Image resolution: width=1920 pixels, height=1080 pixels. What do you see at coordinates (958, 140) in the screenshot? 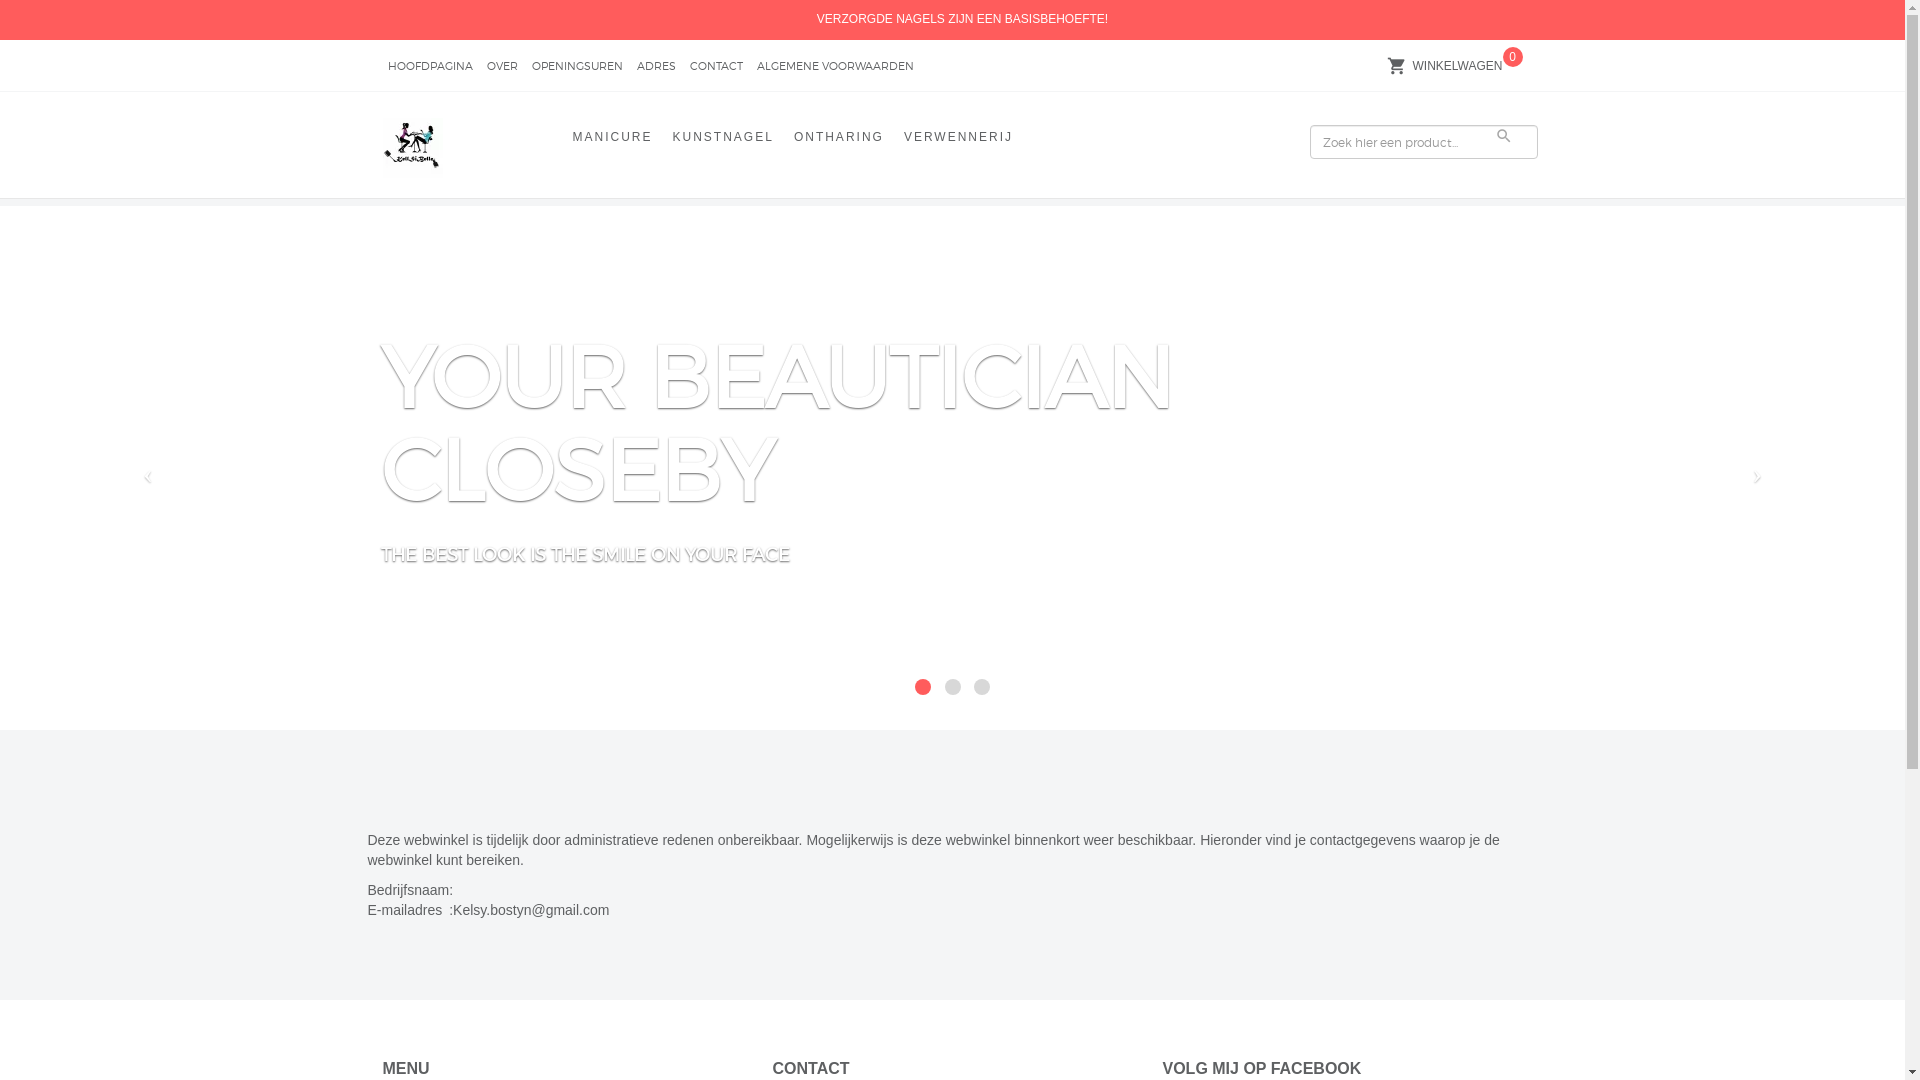
I see `VERWENNERIJ` at bounding box center [958, 140].